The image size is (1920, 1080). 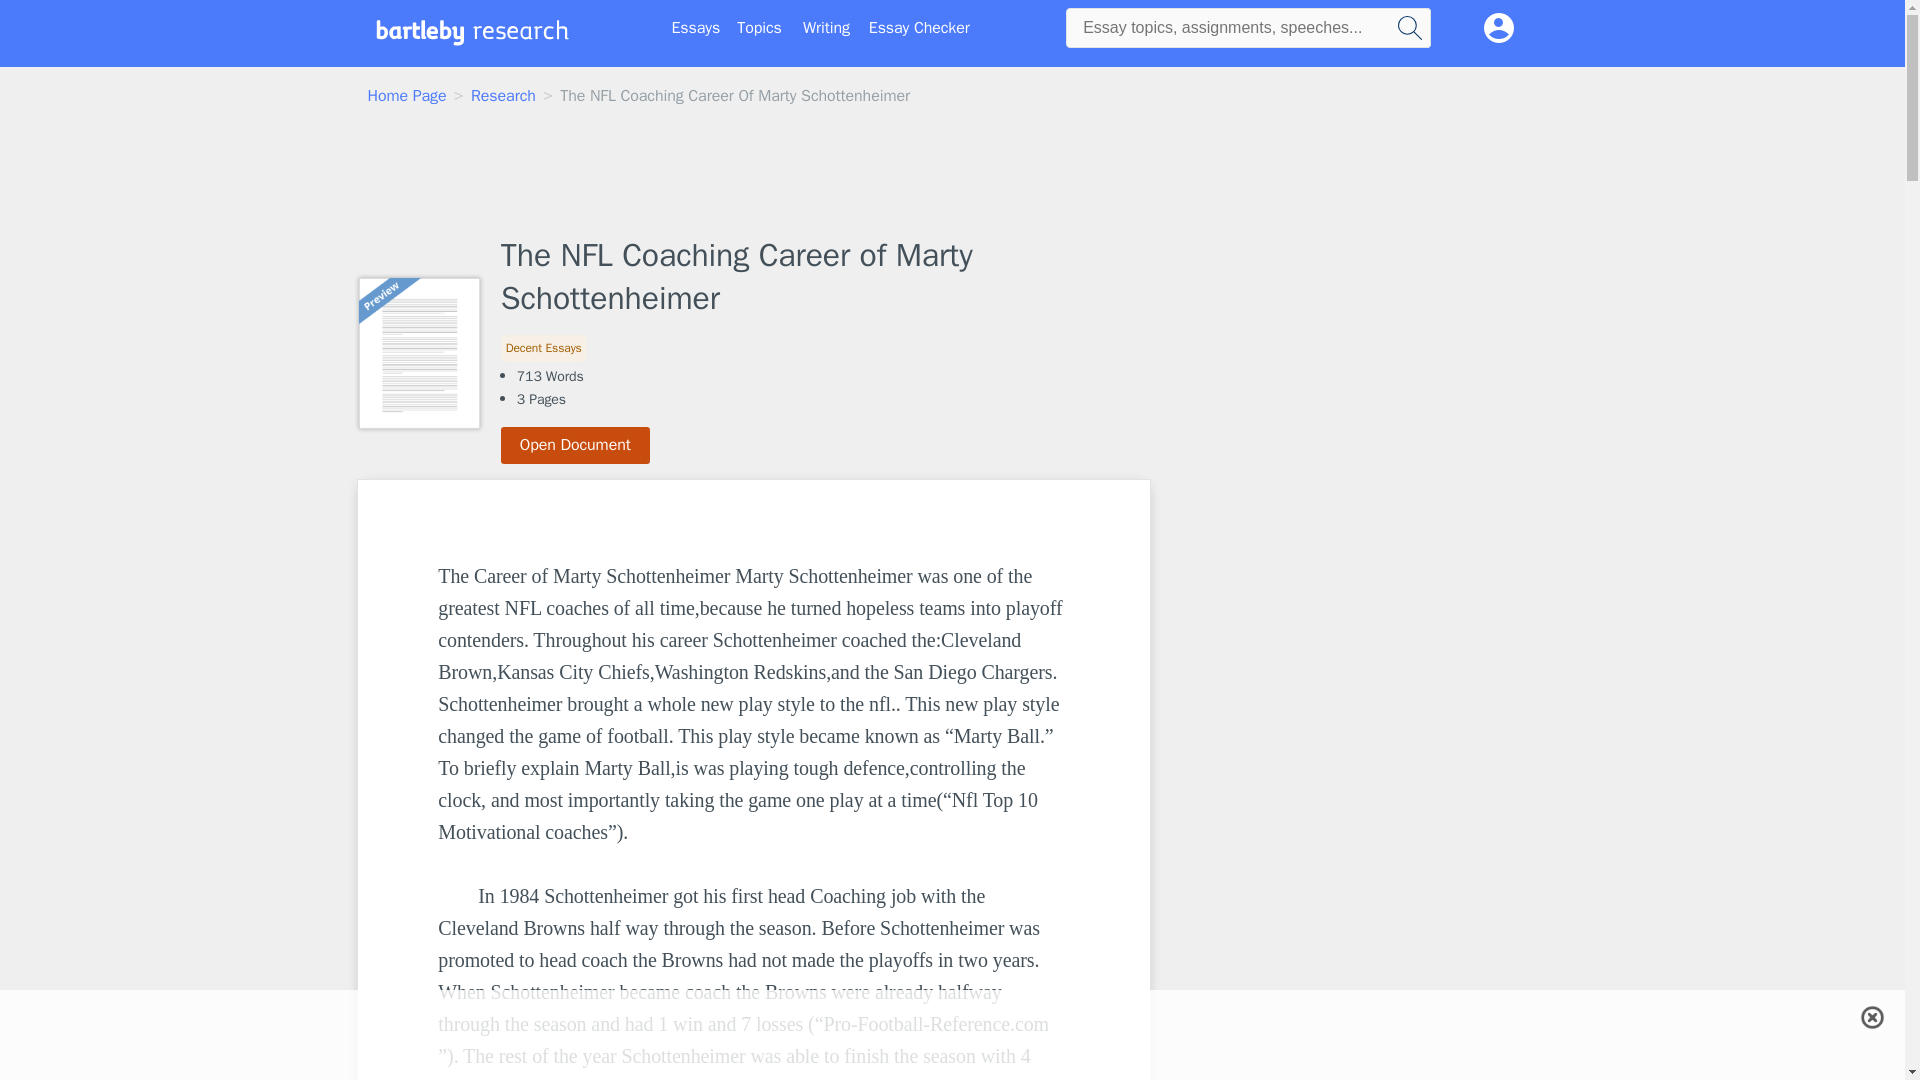 I want to click on Essay Checker, so click(x=919, y=28).